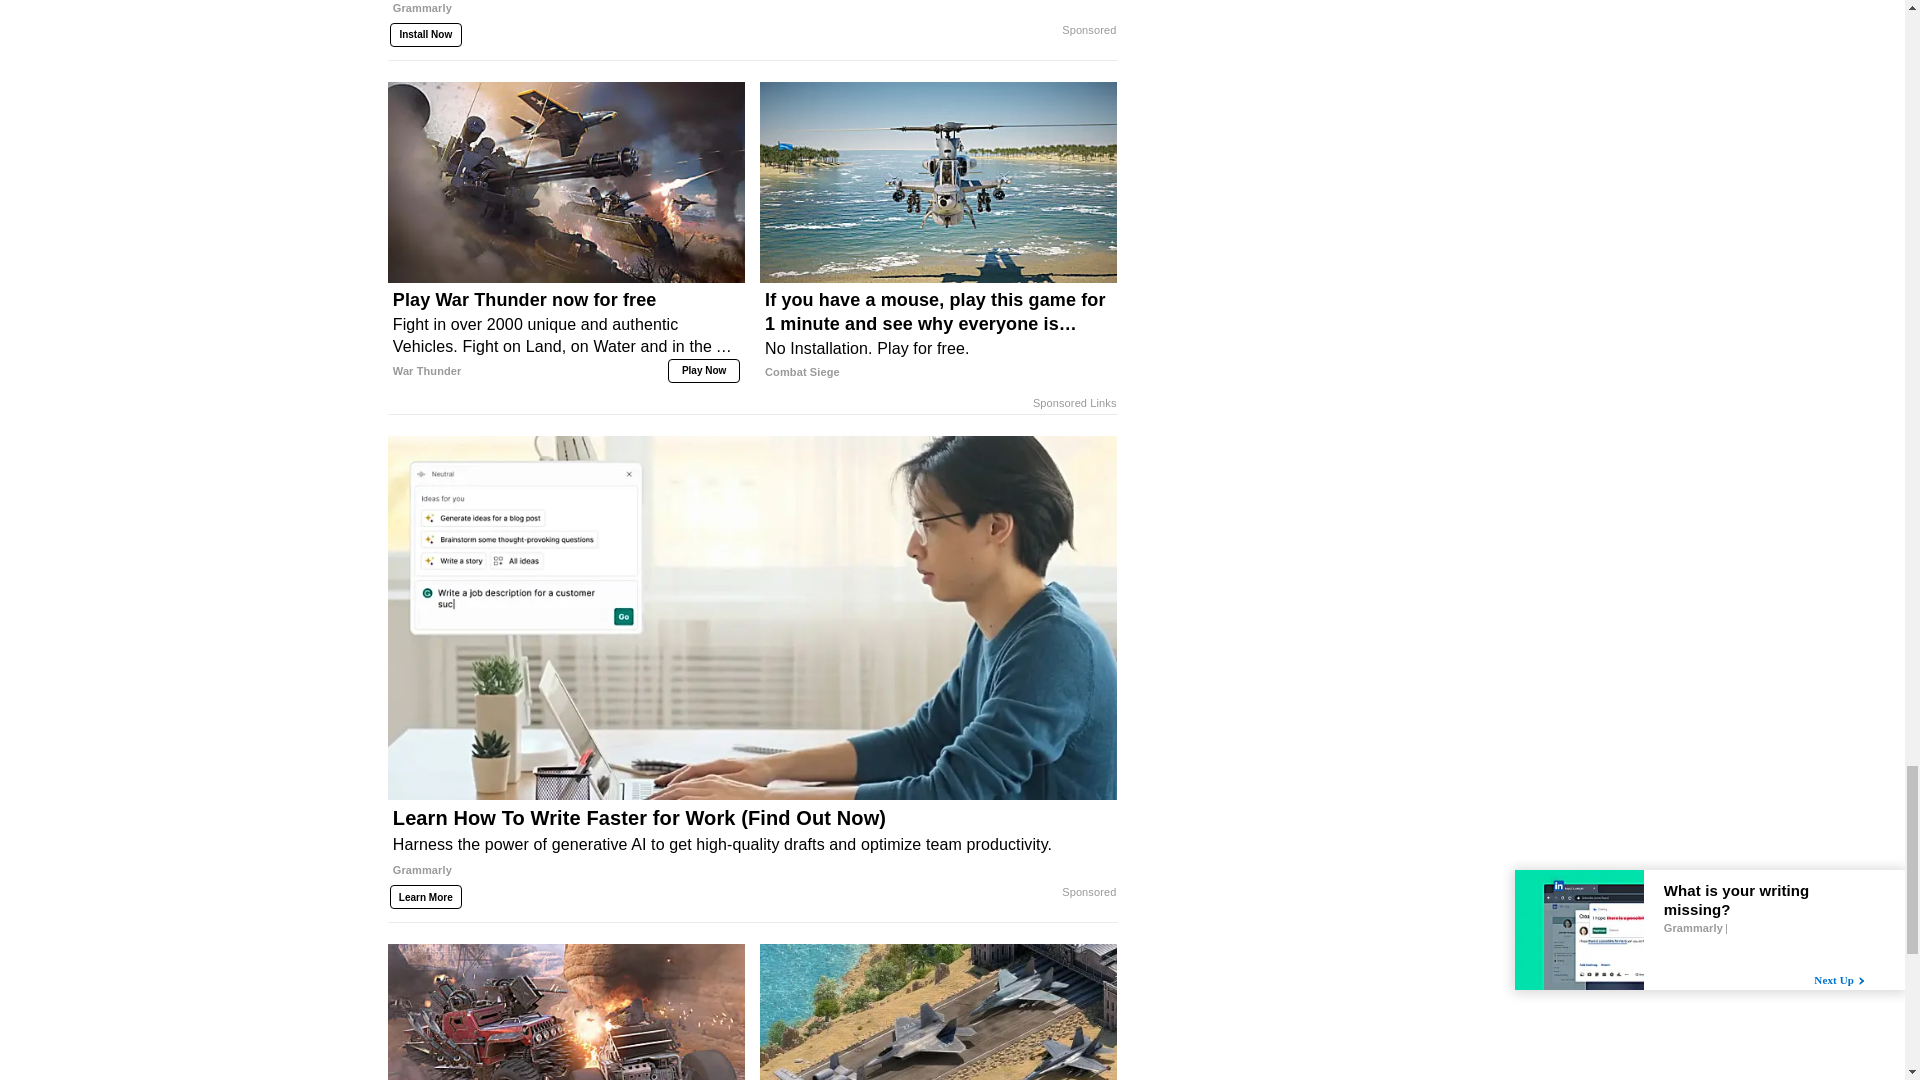 This screenshot has height=1080, width=1920. I want to click on Install Now, so click(426, 34).